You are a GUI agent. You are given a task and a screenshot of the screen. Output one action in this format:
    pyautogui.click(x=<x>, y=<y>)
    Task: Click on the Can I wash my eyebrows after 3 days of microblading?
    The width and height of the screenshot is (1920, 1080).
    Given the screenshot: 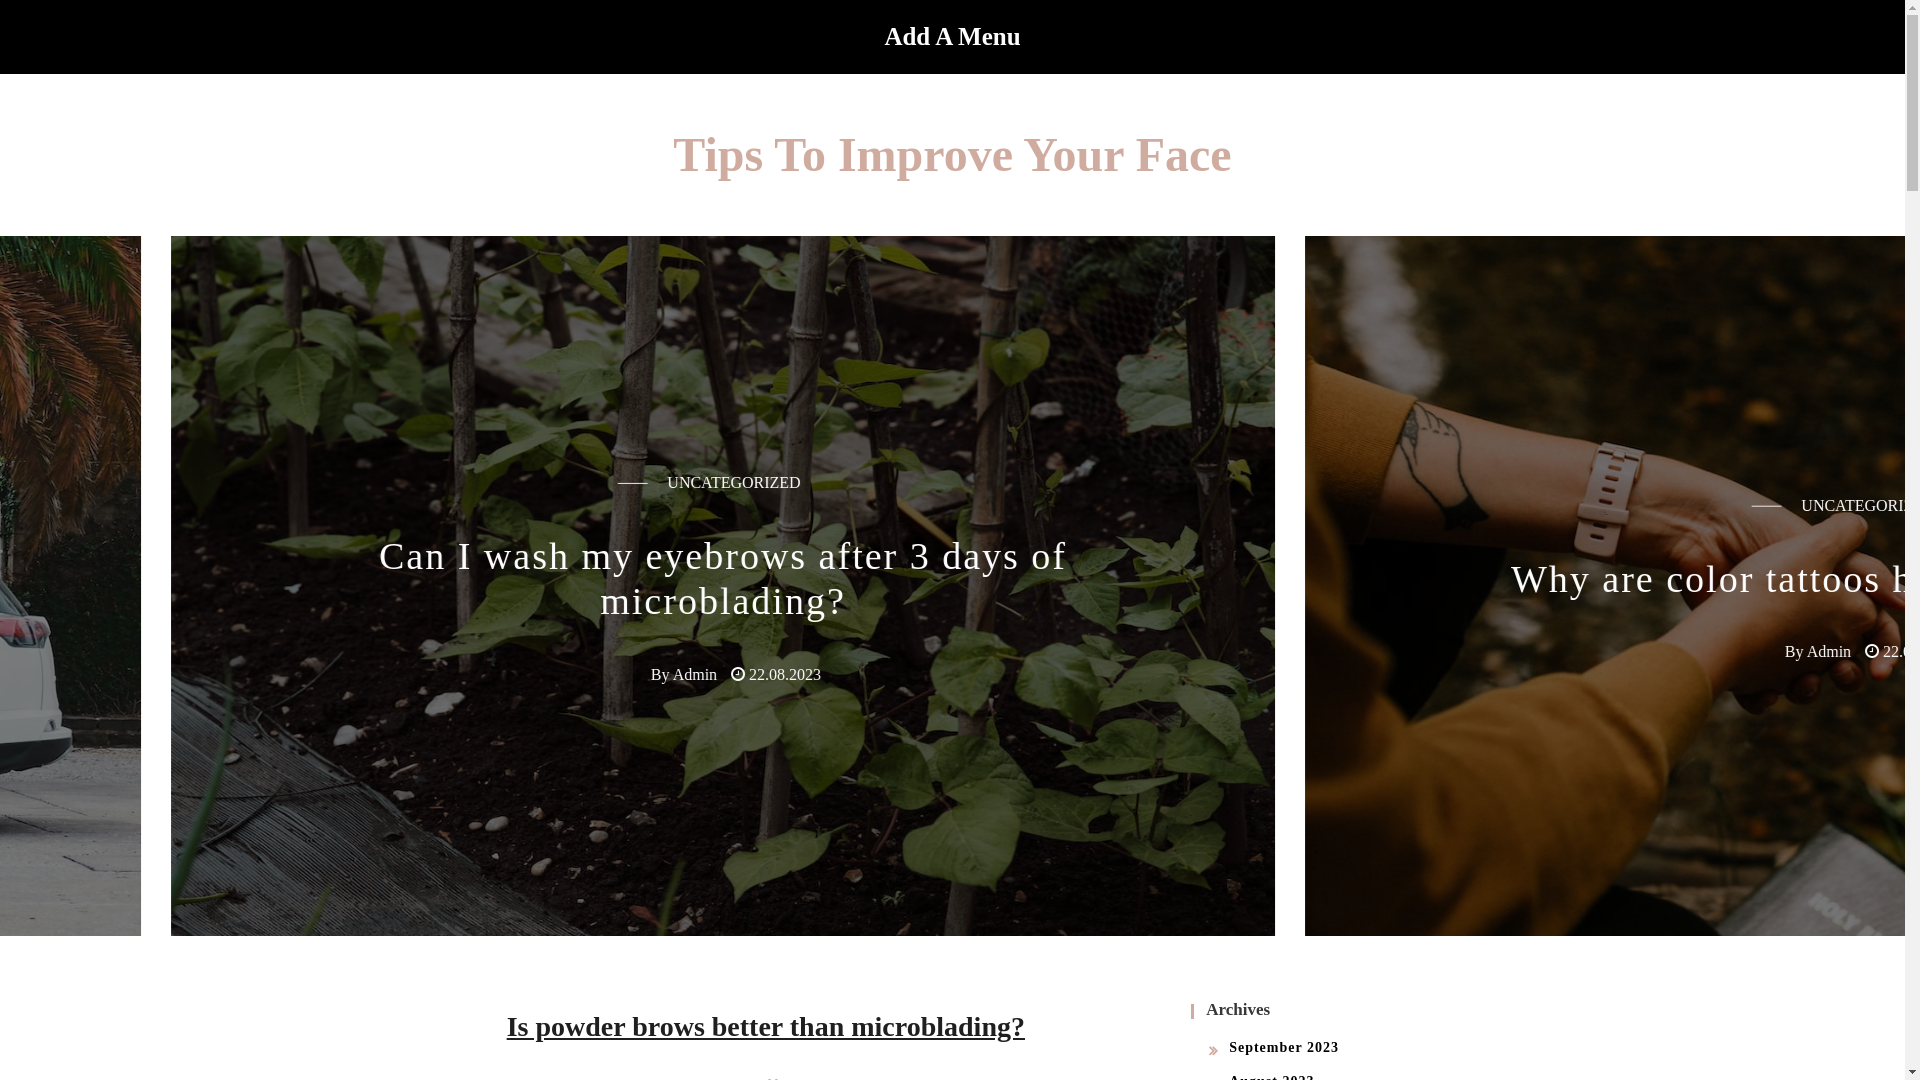 What is the action you would take?
    pyautogui.click(x=953, y=579)
    